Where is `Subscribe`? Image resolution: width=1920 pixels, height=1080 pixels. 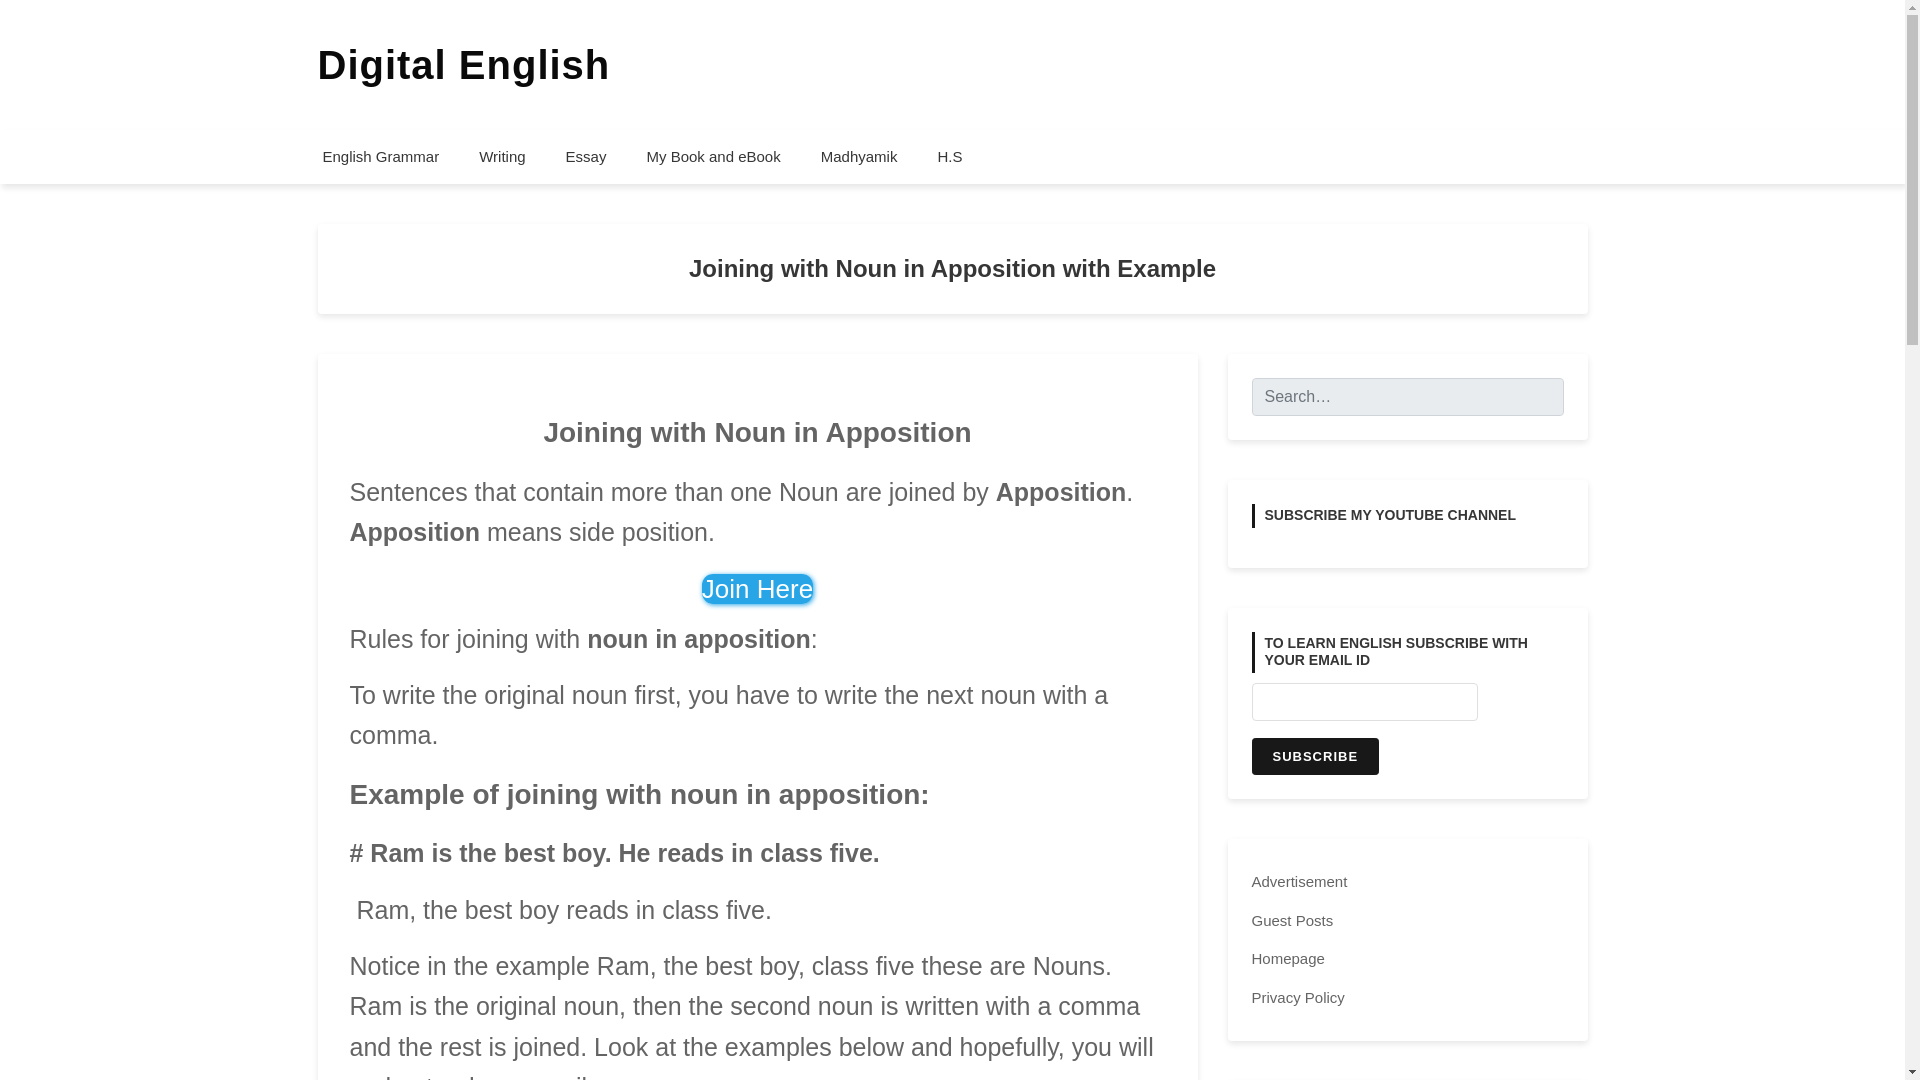 Subscribe is located at coordinates (1316, 756).